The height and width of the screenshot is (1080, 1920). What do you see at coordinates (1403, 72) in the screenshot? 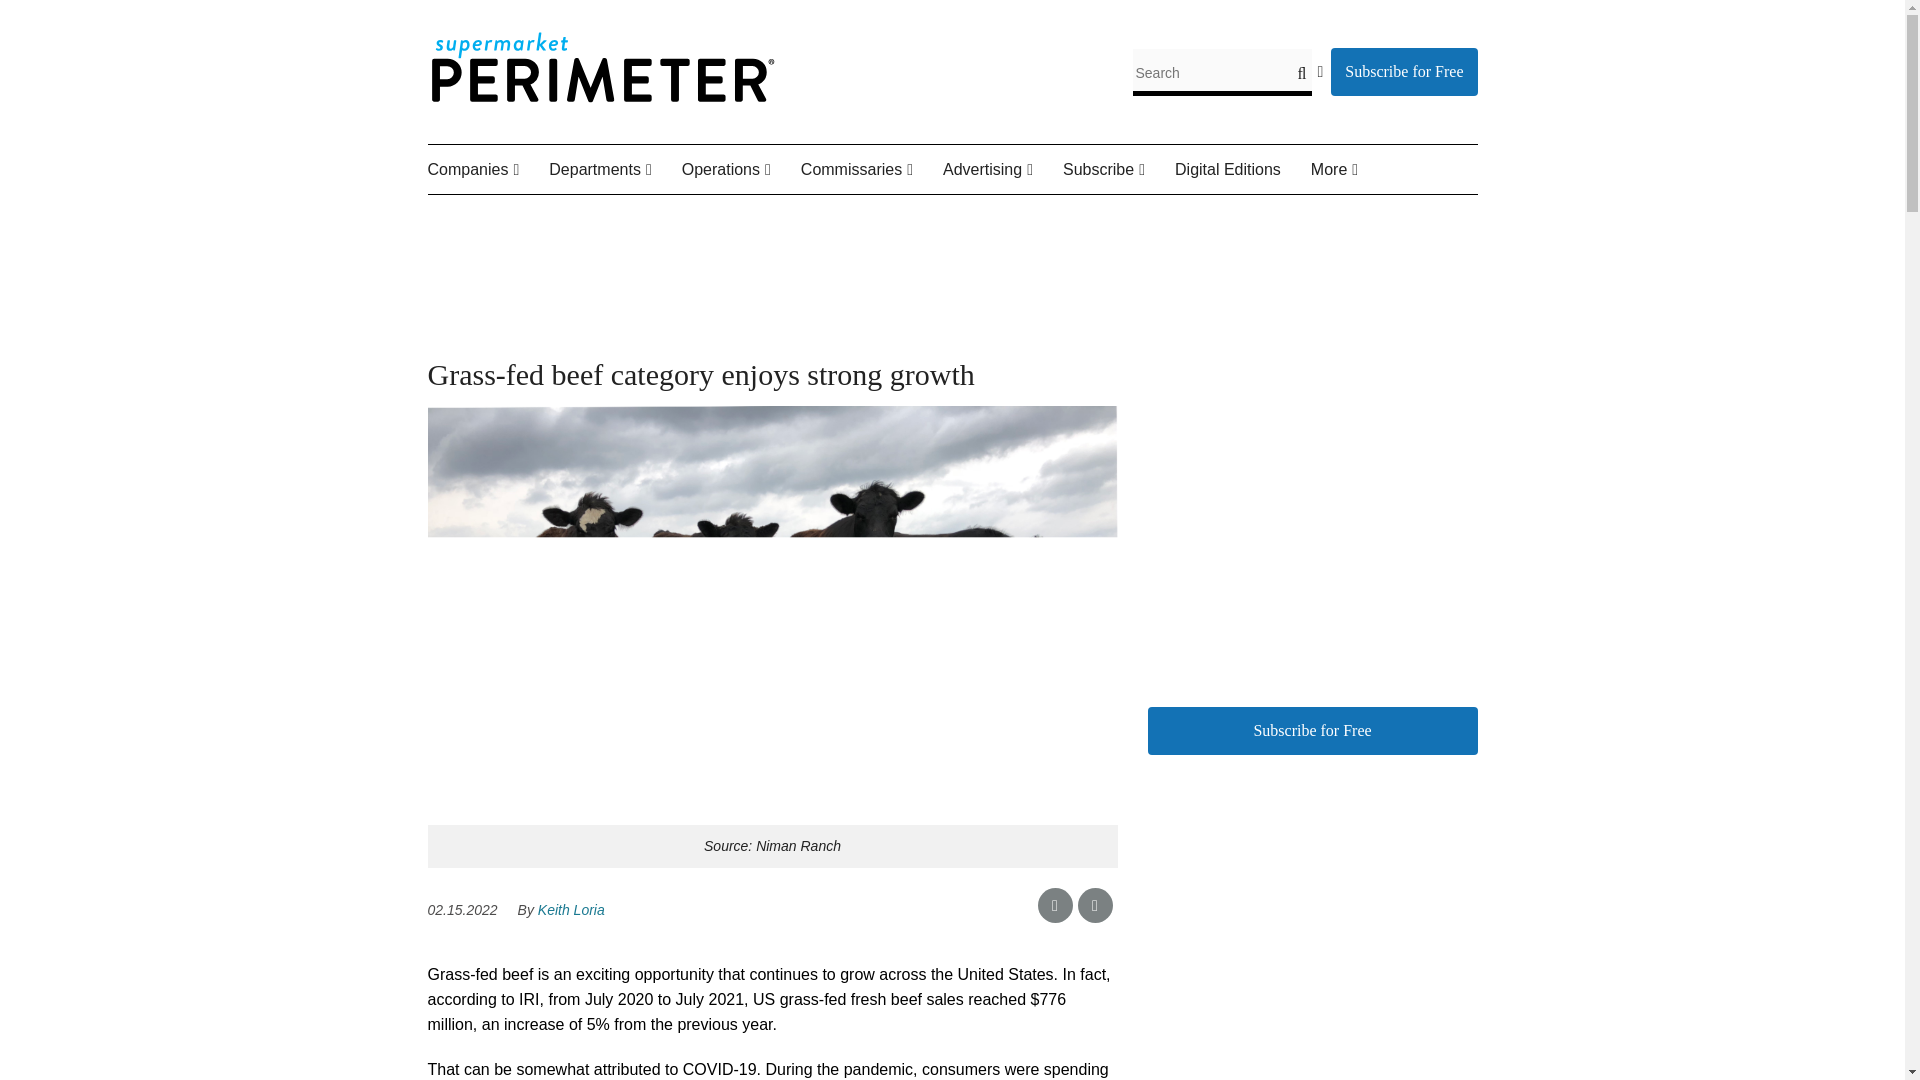
I see `Subscribe for Free` at bounding box center [1403, 72].